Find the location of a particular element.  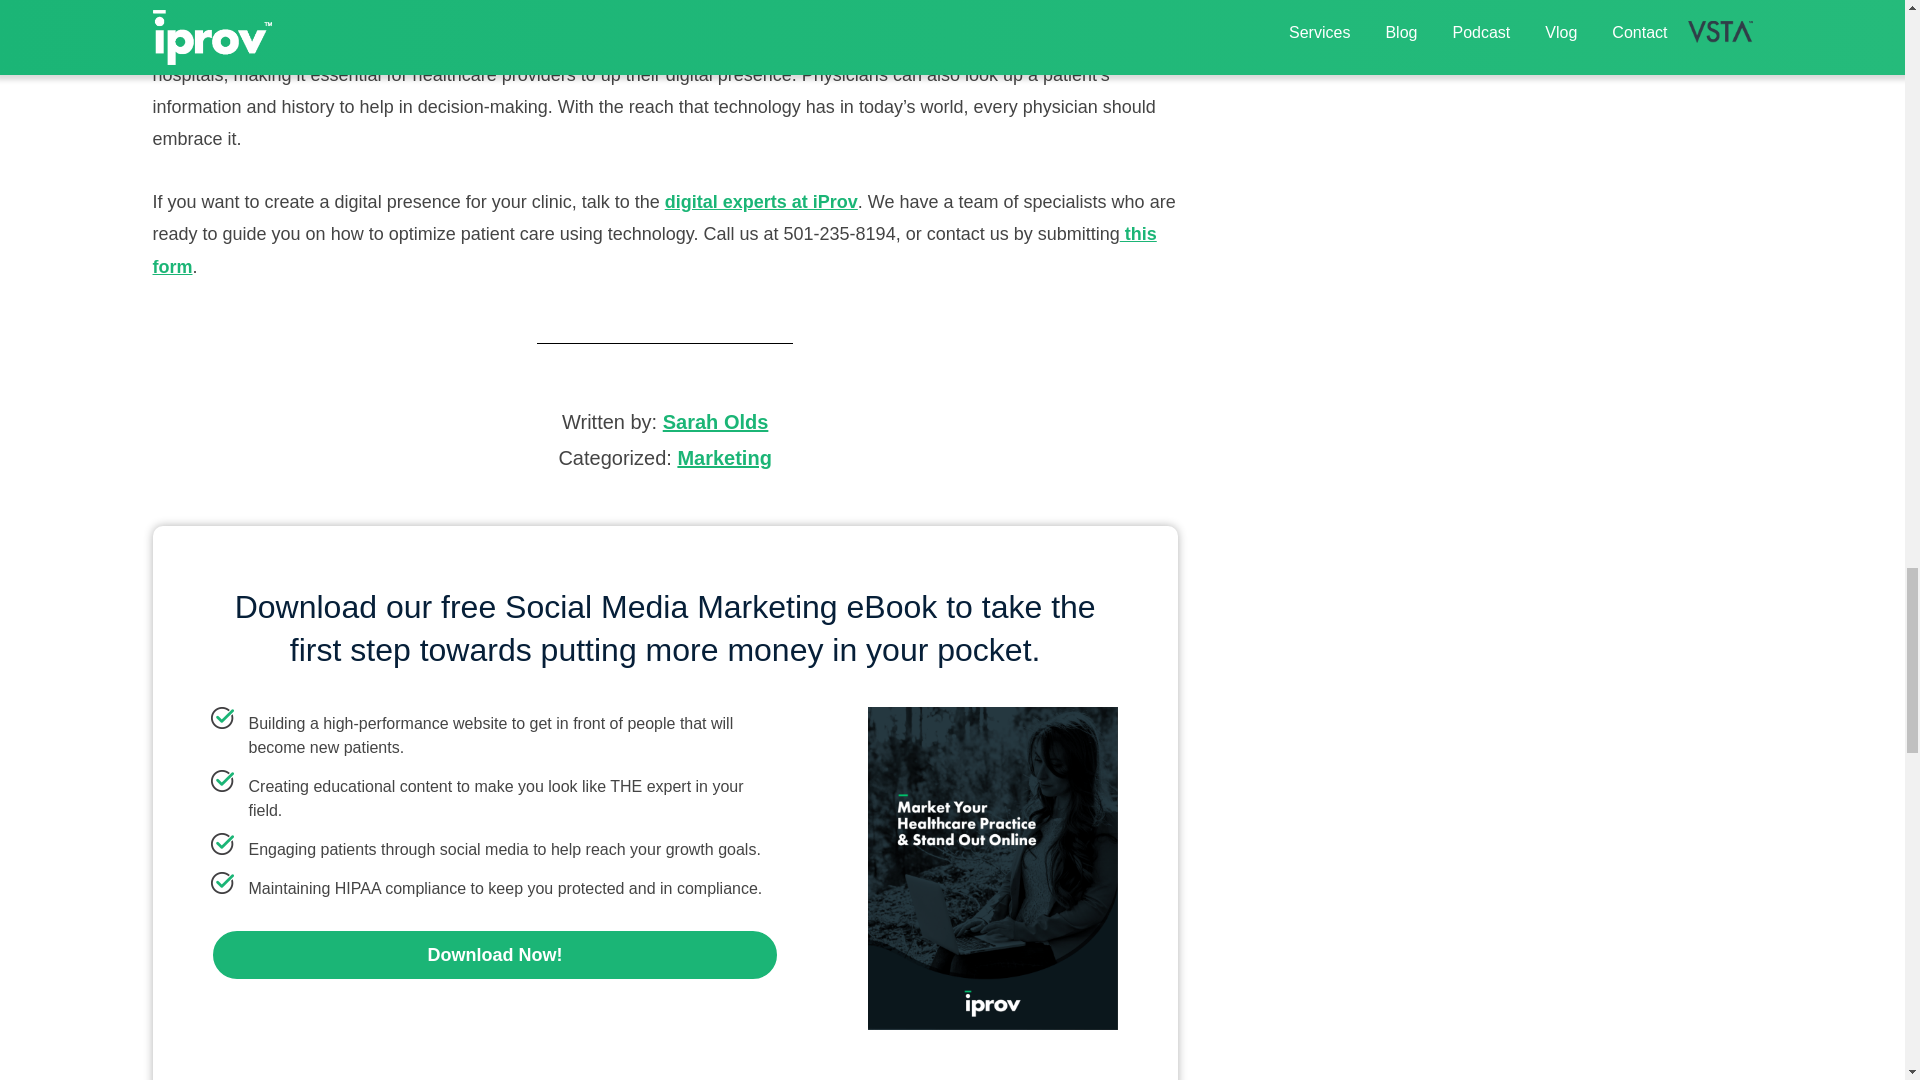

digital experts at iProv is located at coordinates (761, 202).